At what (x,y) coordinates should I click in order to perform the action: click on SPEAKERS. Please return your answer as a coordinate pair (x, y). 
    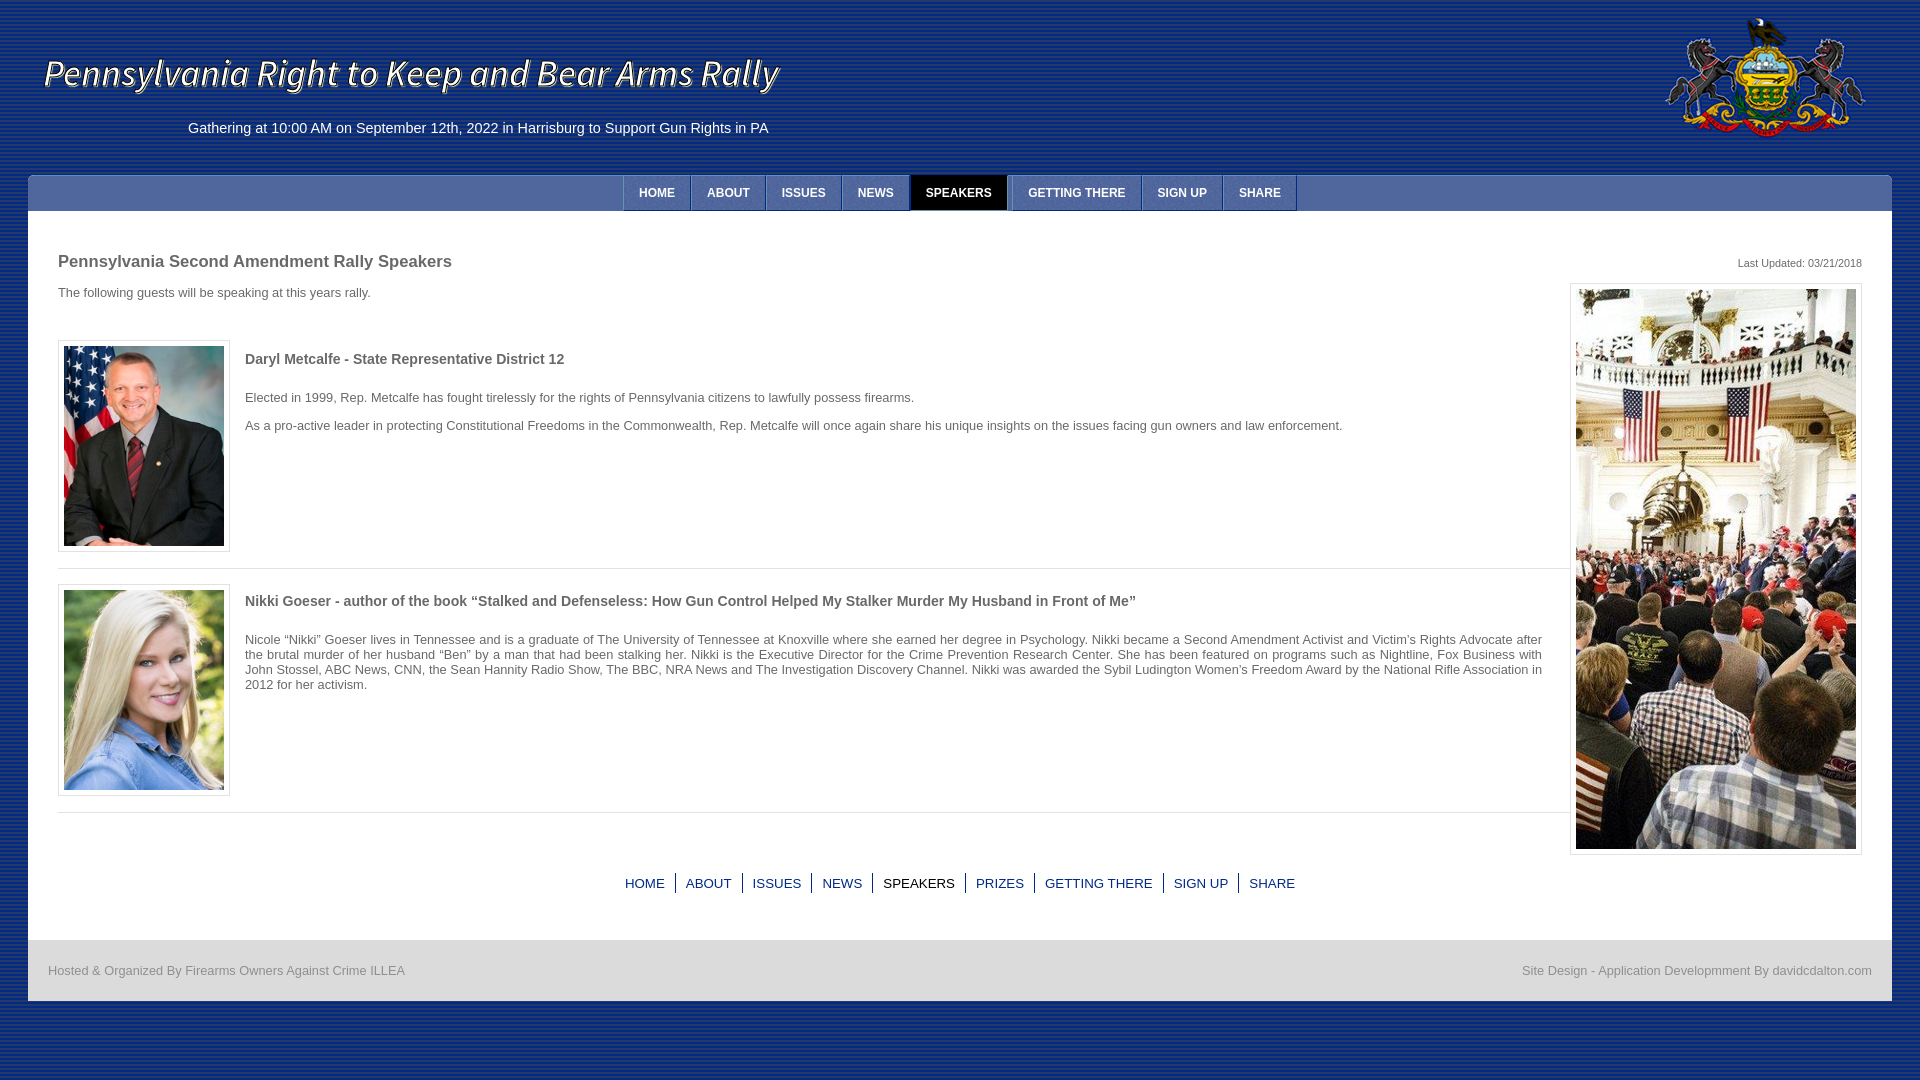
    Looking at the image, I should click on (959, 193).